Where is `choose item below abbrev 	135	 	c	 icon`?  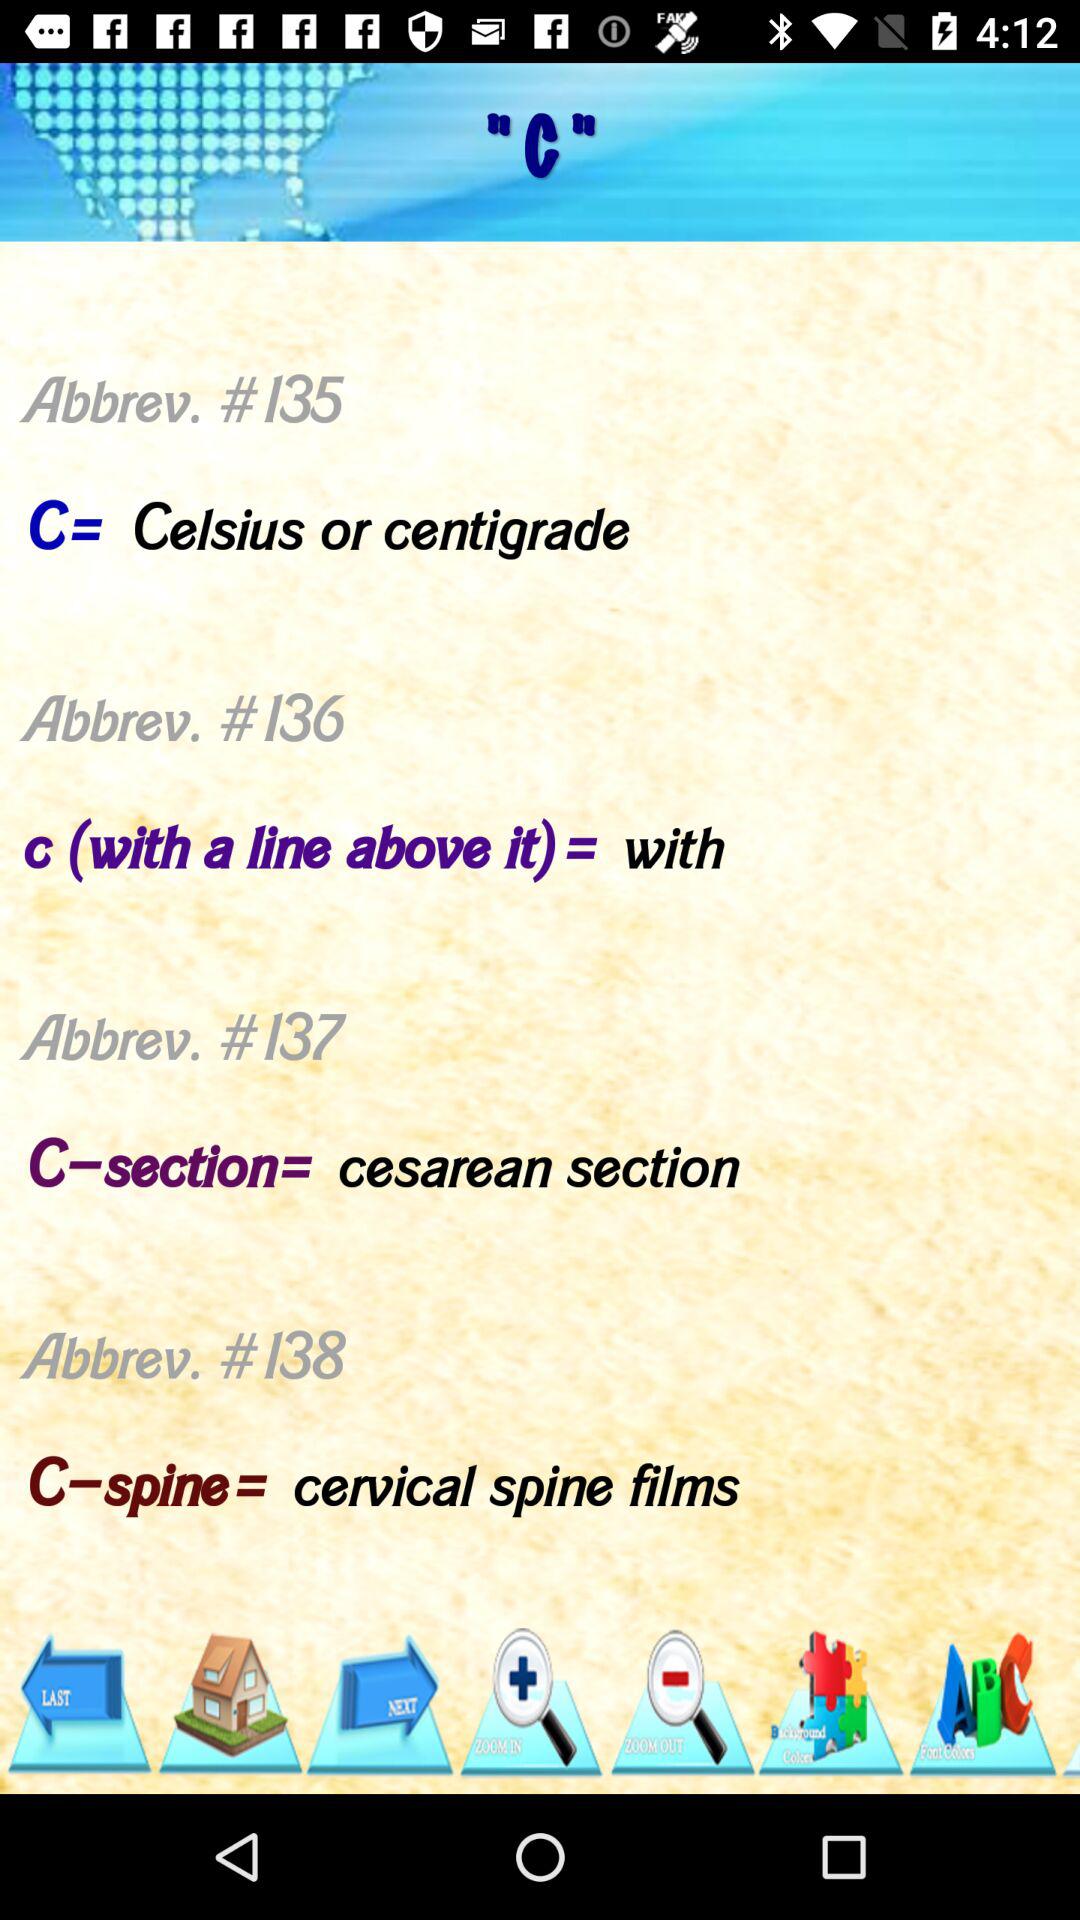 choose item below abbrev 	135	 	c	 icon is located at coordinates (228, 1703).